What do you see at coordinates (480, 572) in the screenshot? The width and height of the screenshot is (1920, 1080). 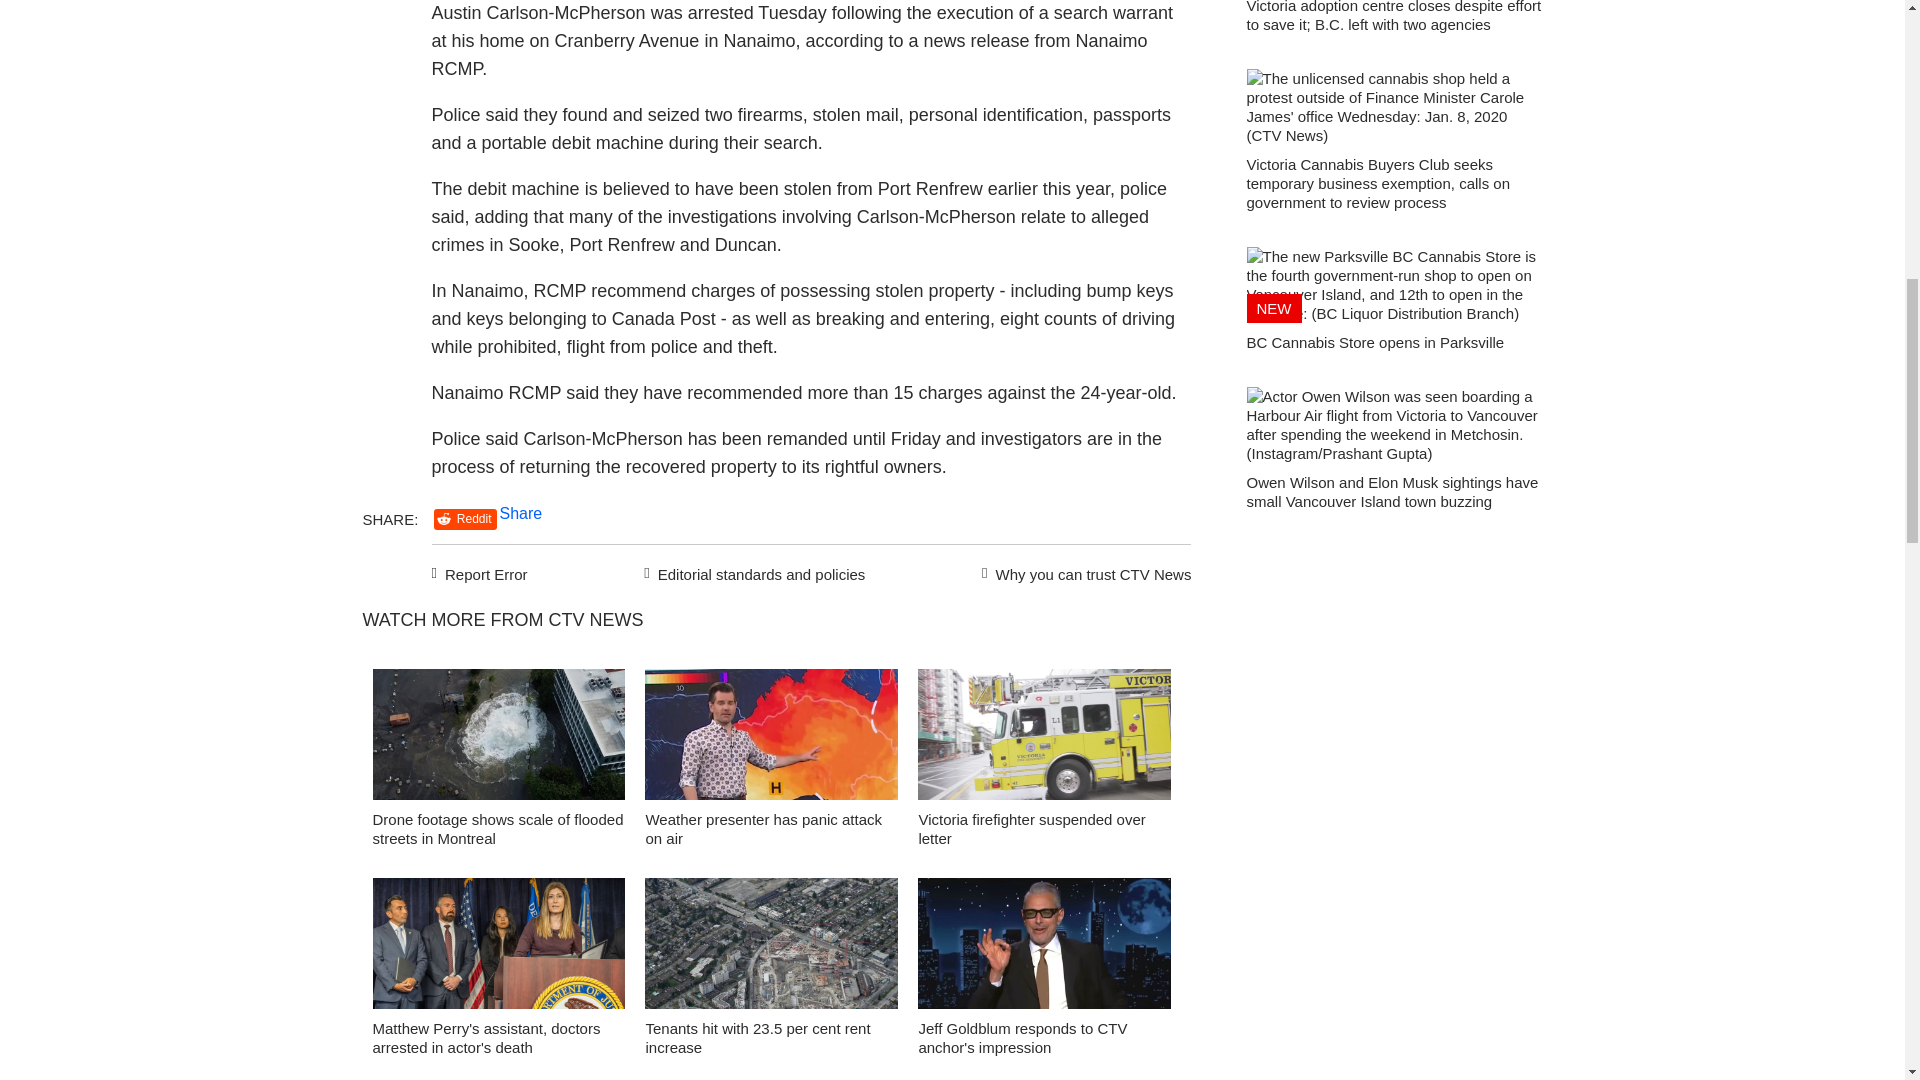 I see `Report Error` at bounding box center [480, 572].